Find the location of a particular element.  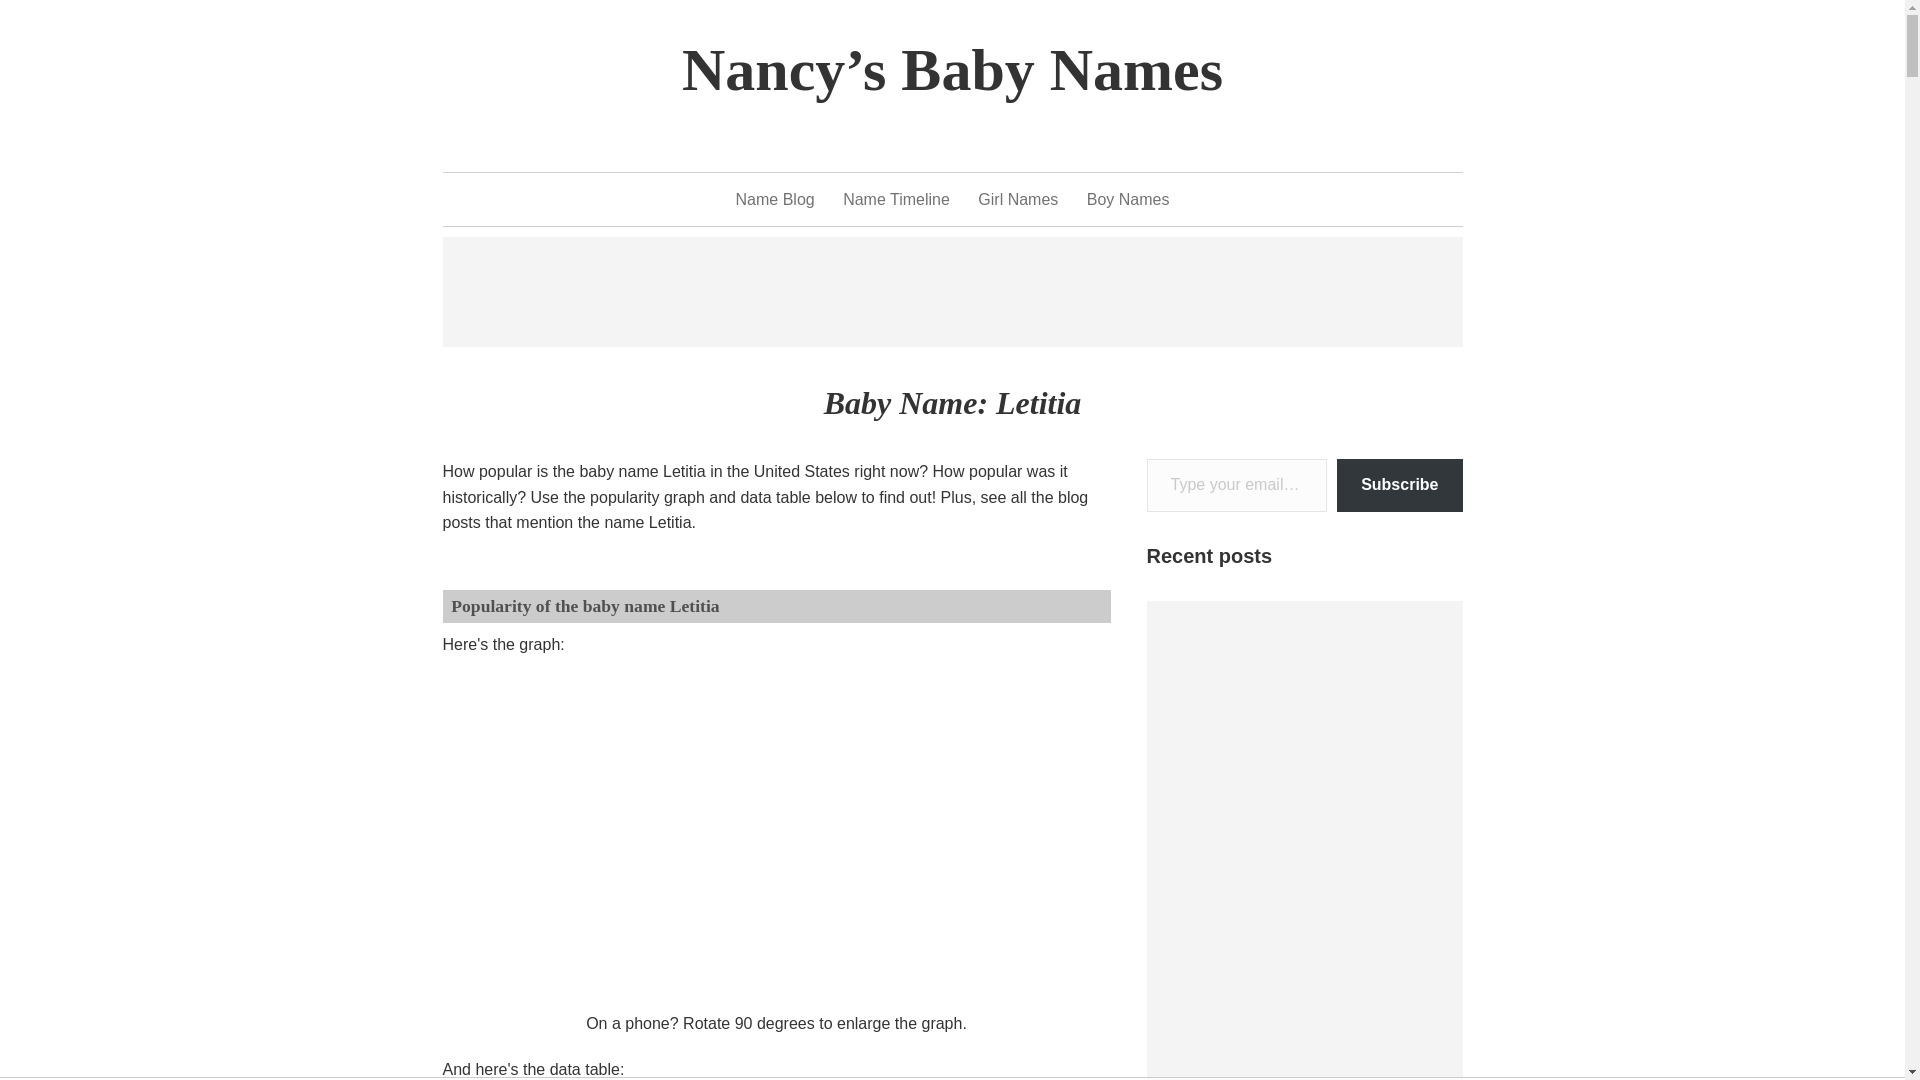

Boy Names is located at coordinates (1128, 199).